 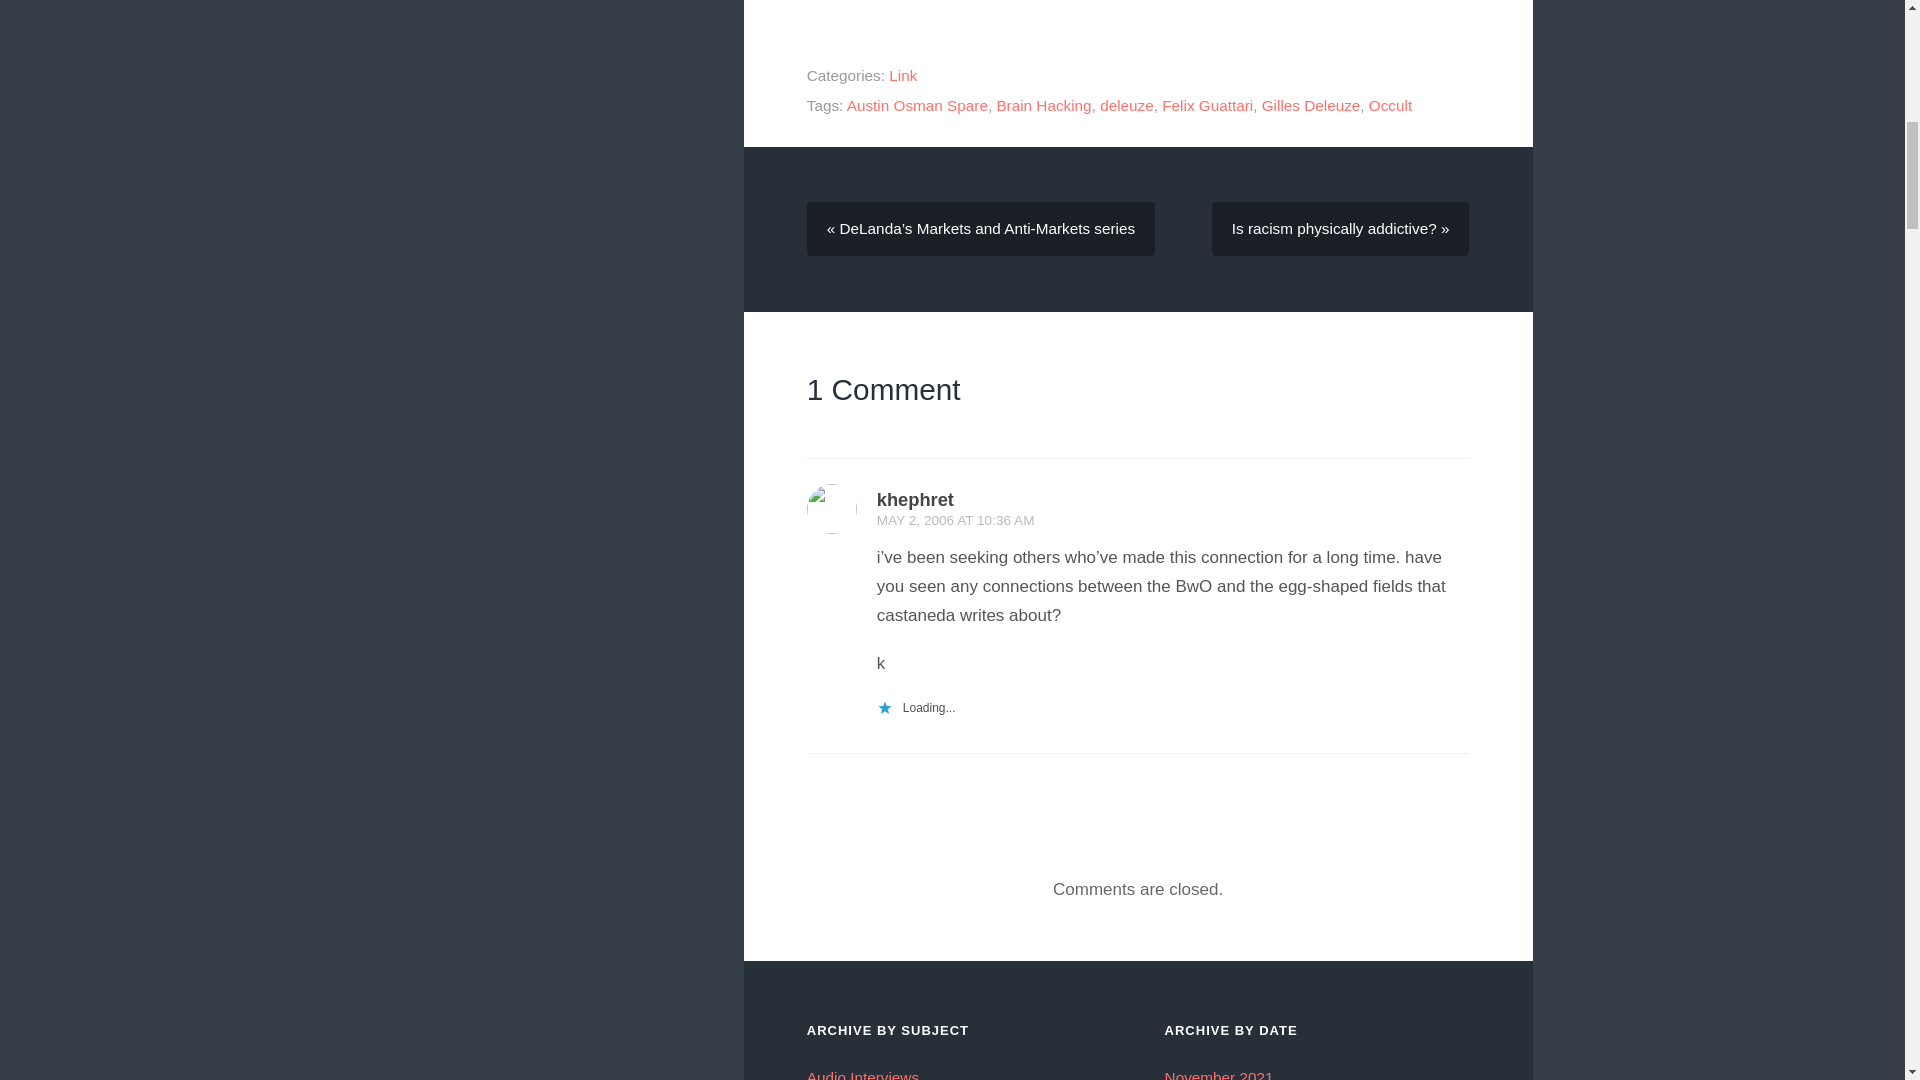 What do you see at coordinates (1126, 106) in the screenshot?
I see `deleuze` at bounding box center [1126, 106].